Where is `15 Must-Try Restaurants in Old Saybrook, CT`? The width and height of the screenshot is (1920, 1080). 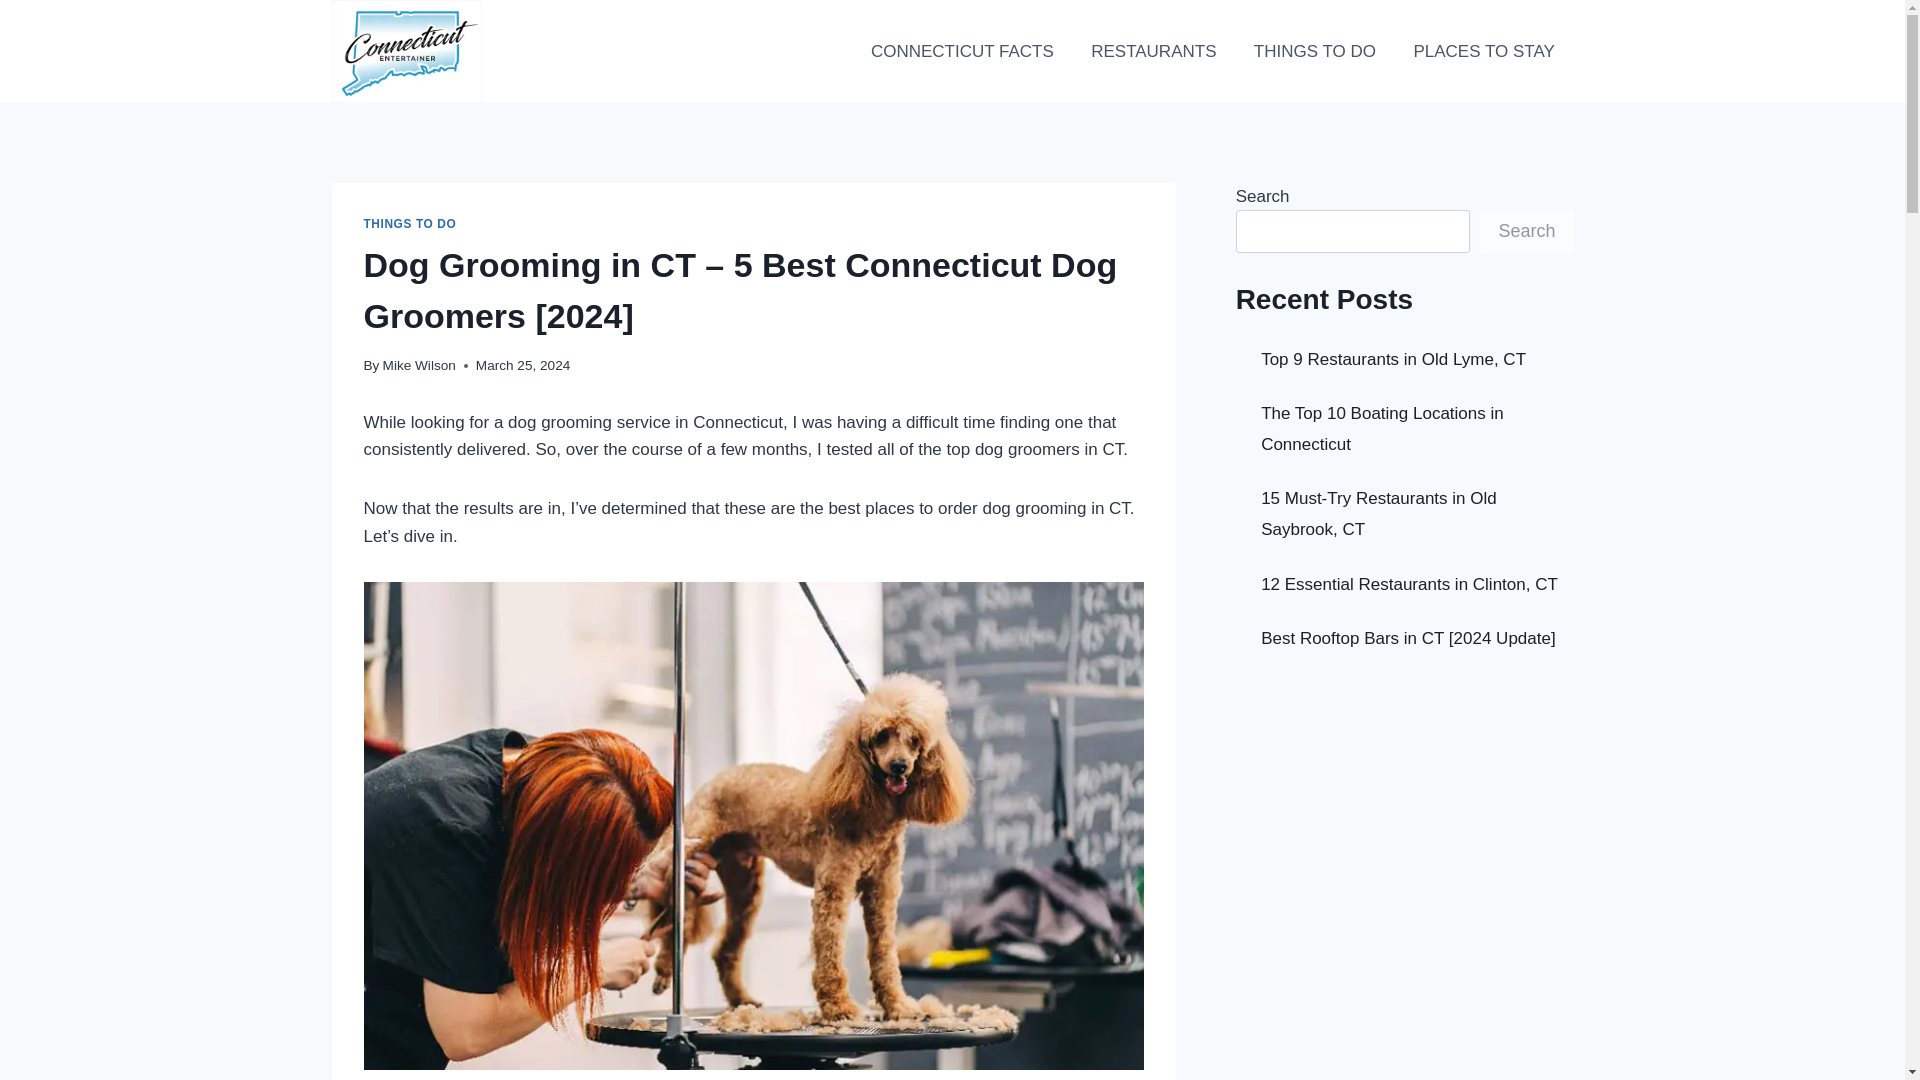
15 Must-Try Restaurants in Old Saybrook, CT is located at coordinates (1379, 514).